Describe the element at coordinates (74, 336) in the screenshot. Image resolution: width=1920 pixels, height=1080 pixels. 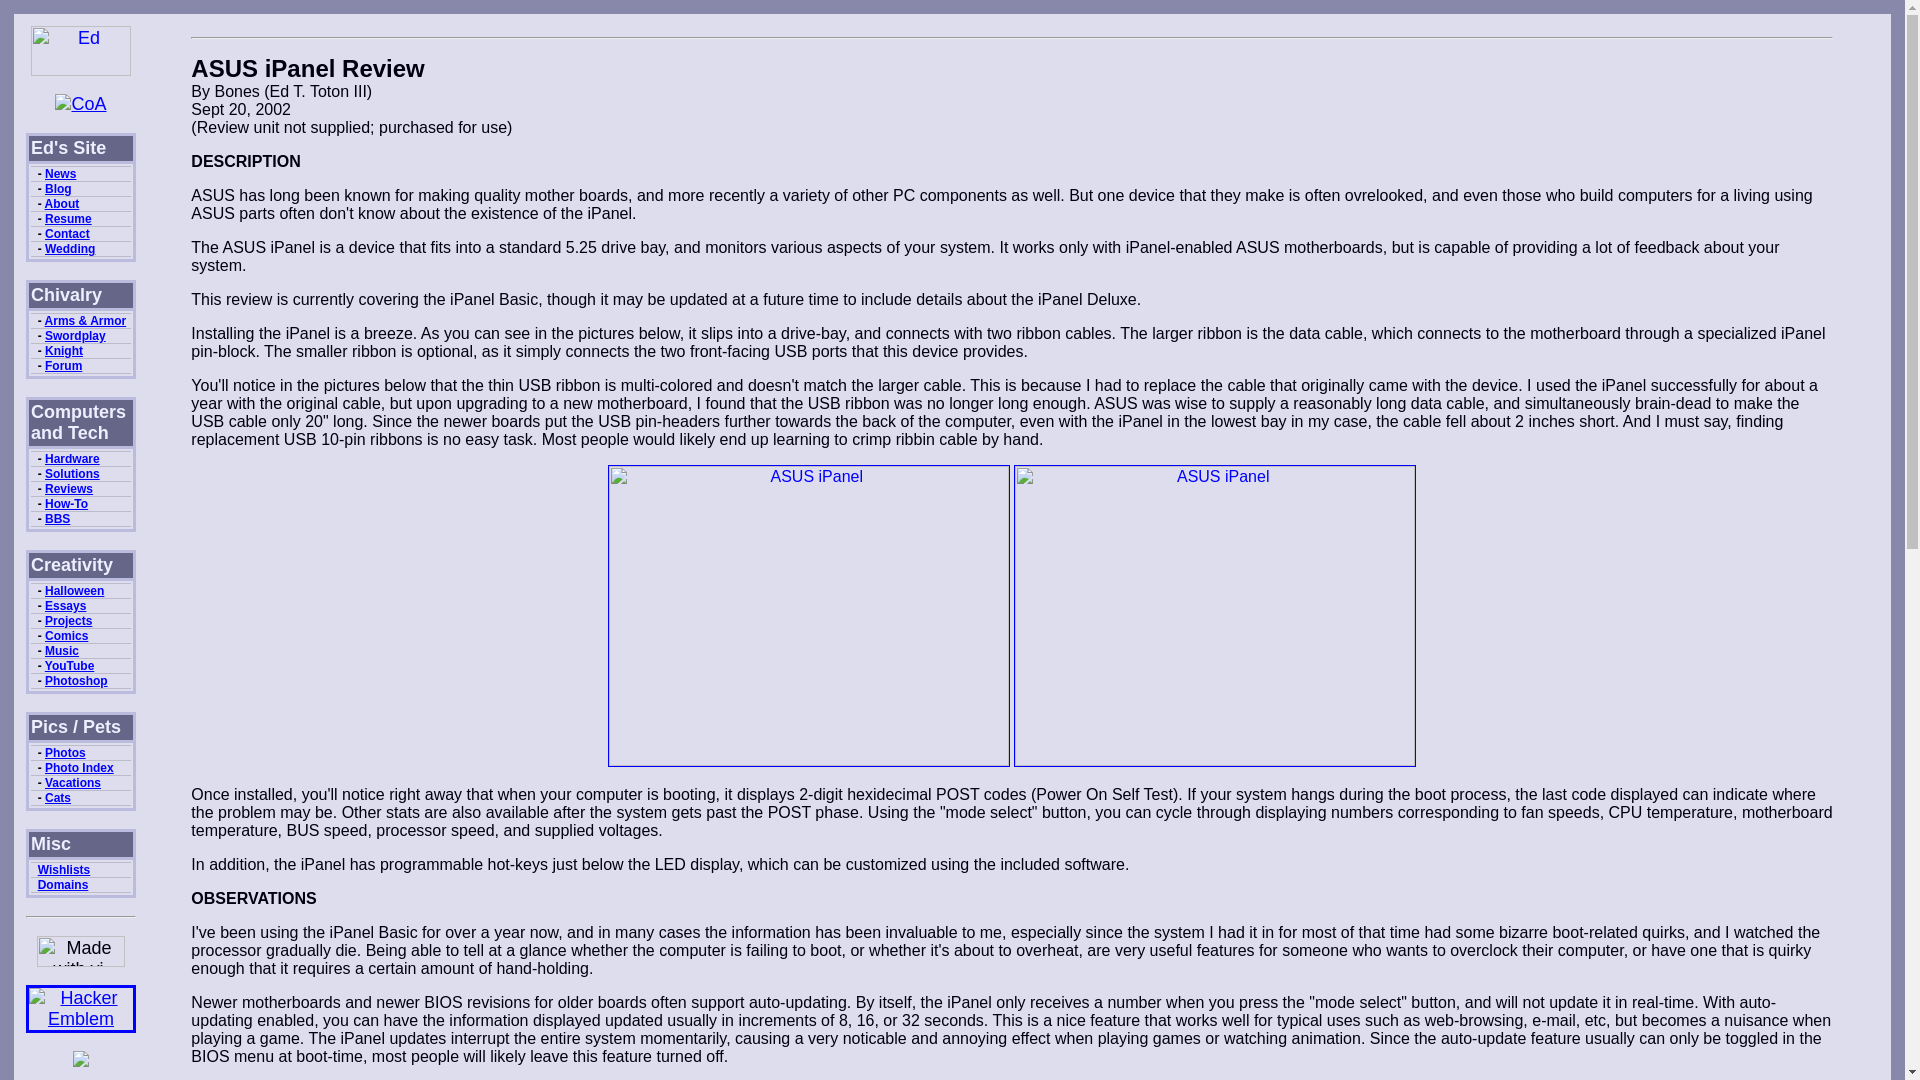
I see `Swordplay` at that location.